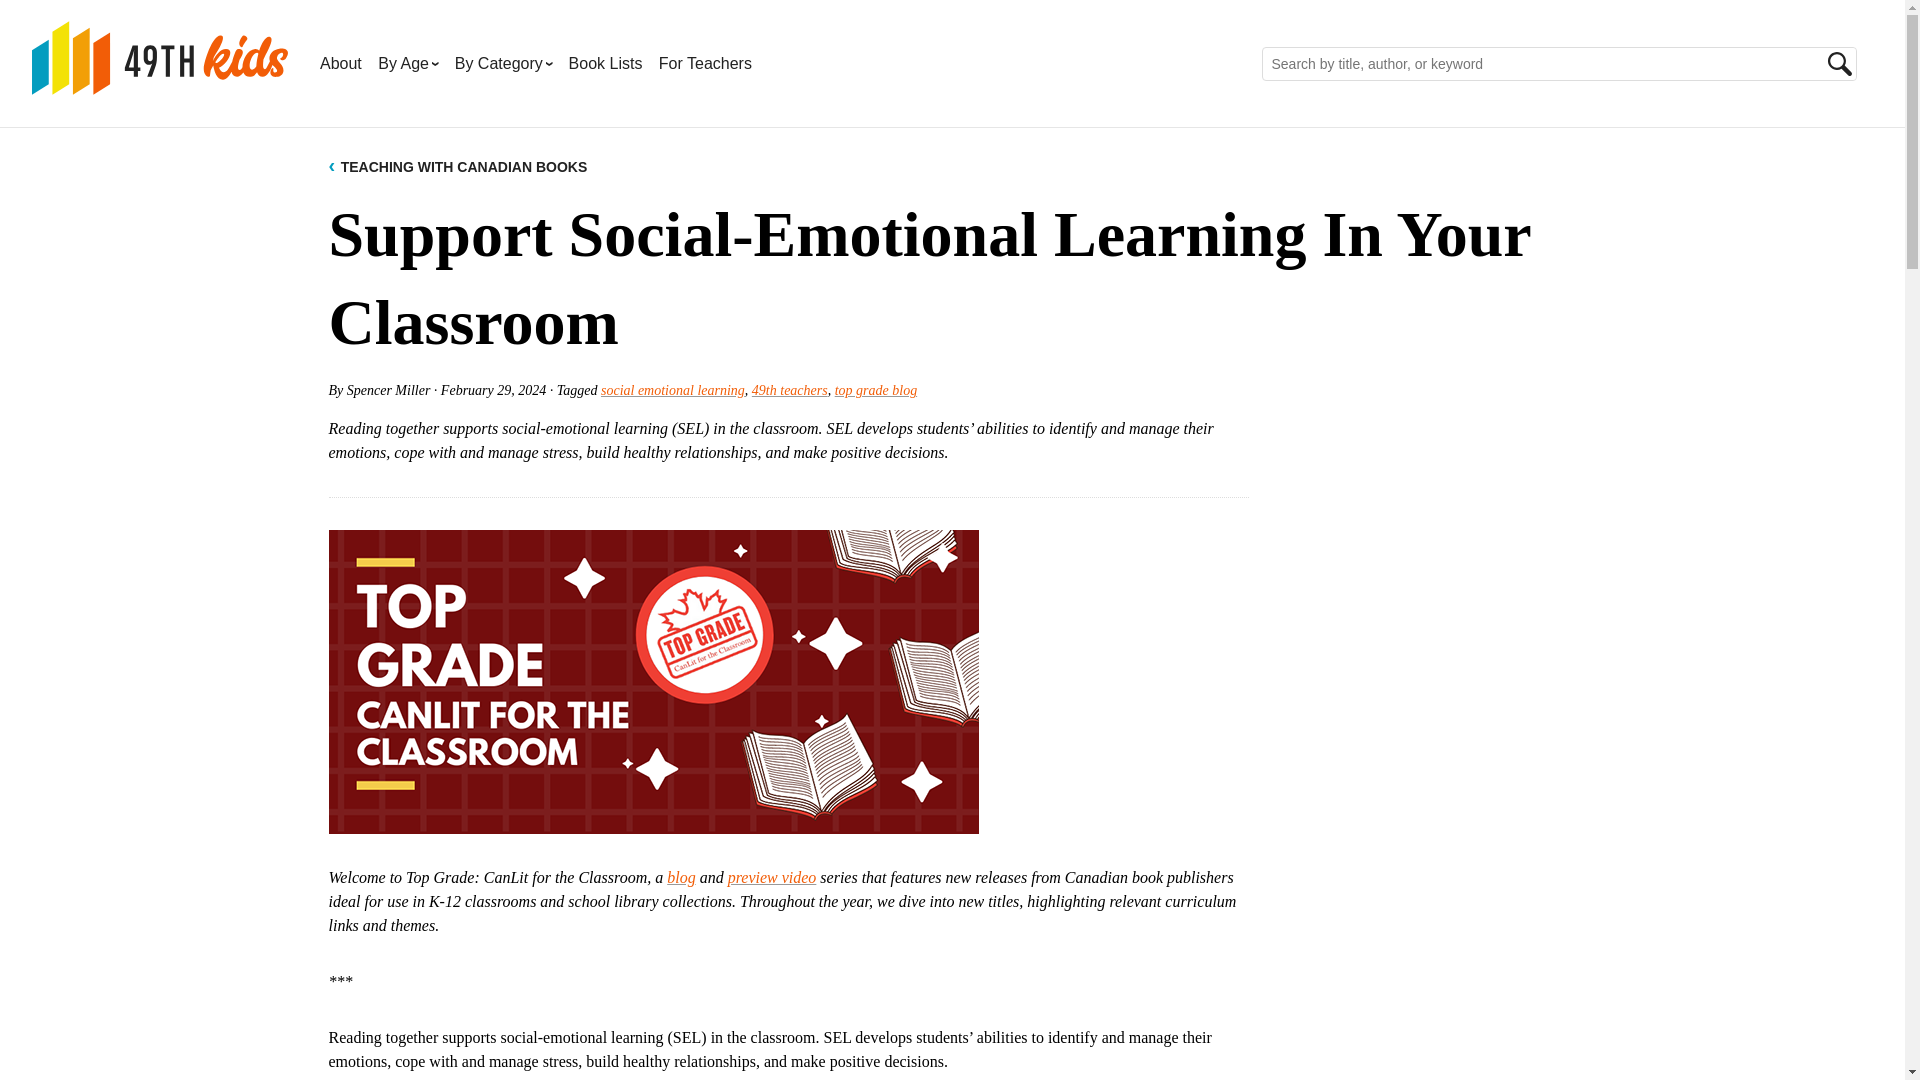 The width and height of the screenshot is (1920, 1080). What do you see at coordinates (876, 390) in the screenshot?
I see `top grade blog` at bounding box center [876, 390].